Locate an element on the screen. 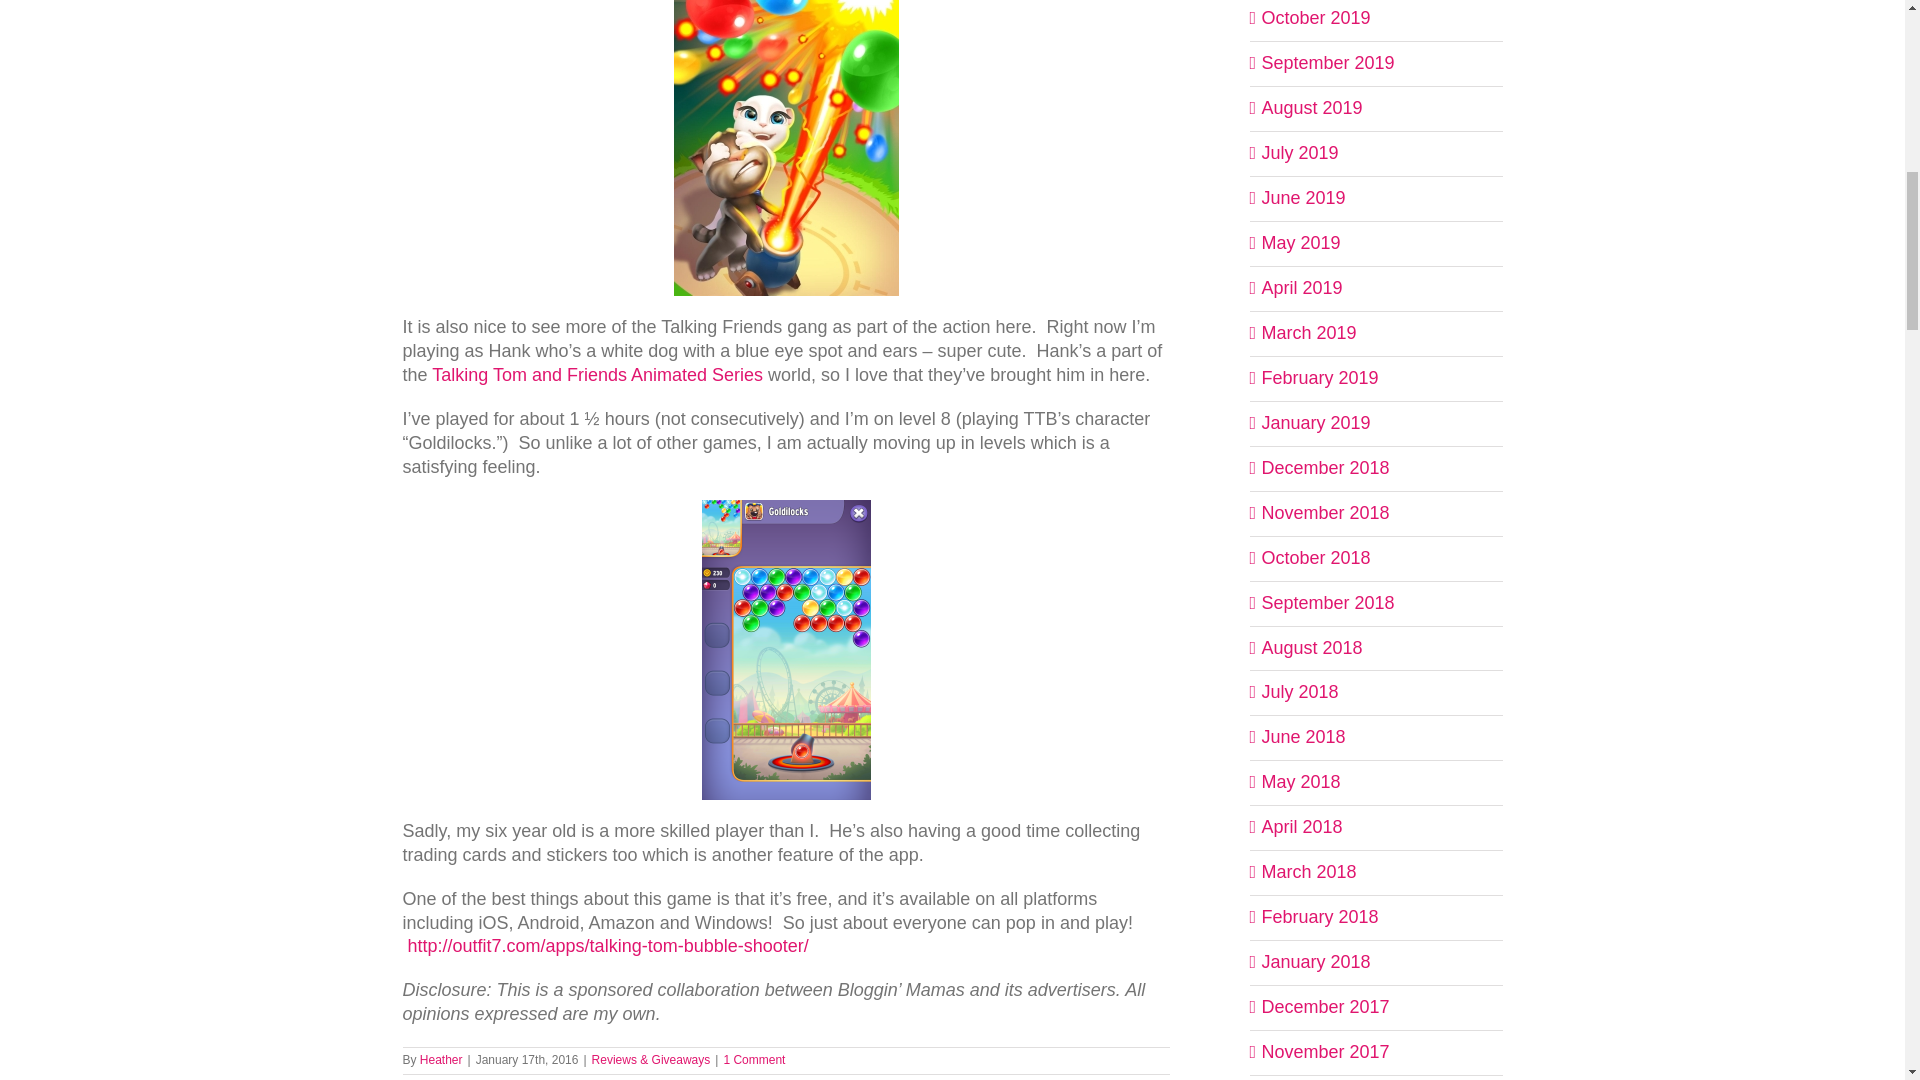 This screenshot has width=1920, height=1080. Talking Tom and Friends Animated Series is located at coordinates (597, 374).